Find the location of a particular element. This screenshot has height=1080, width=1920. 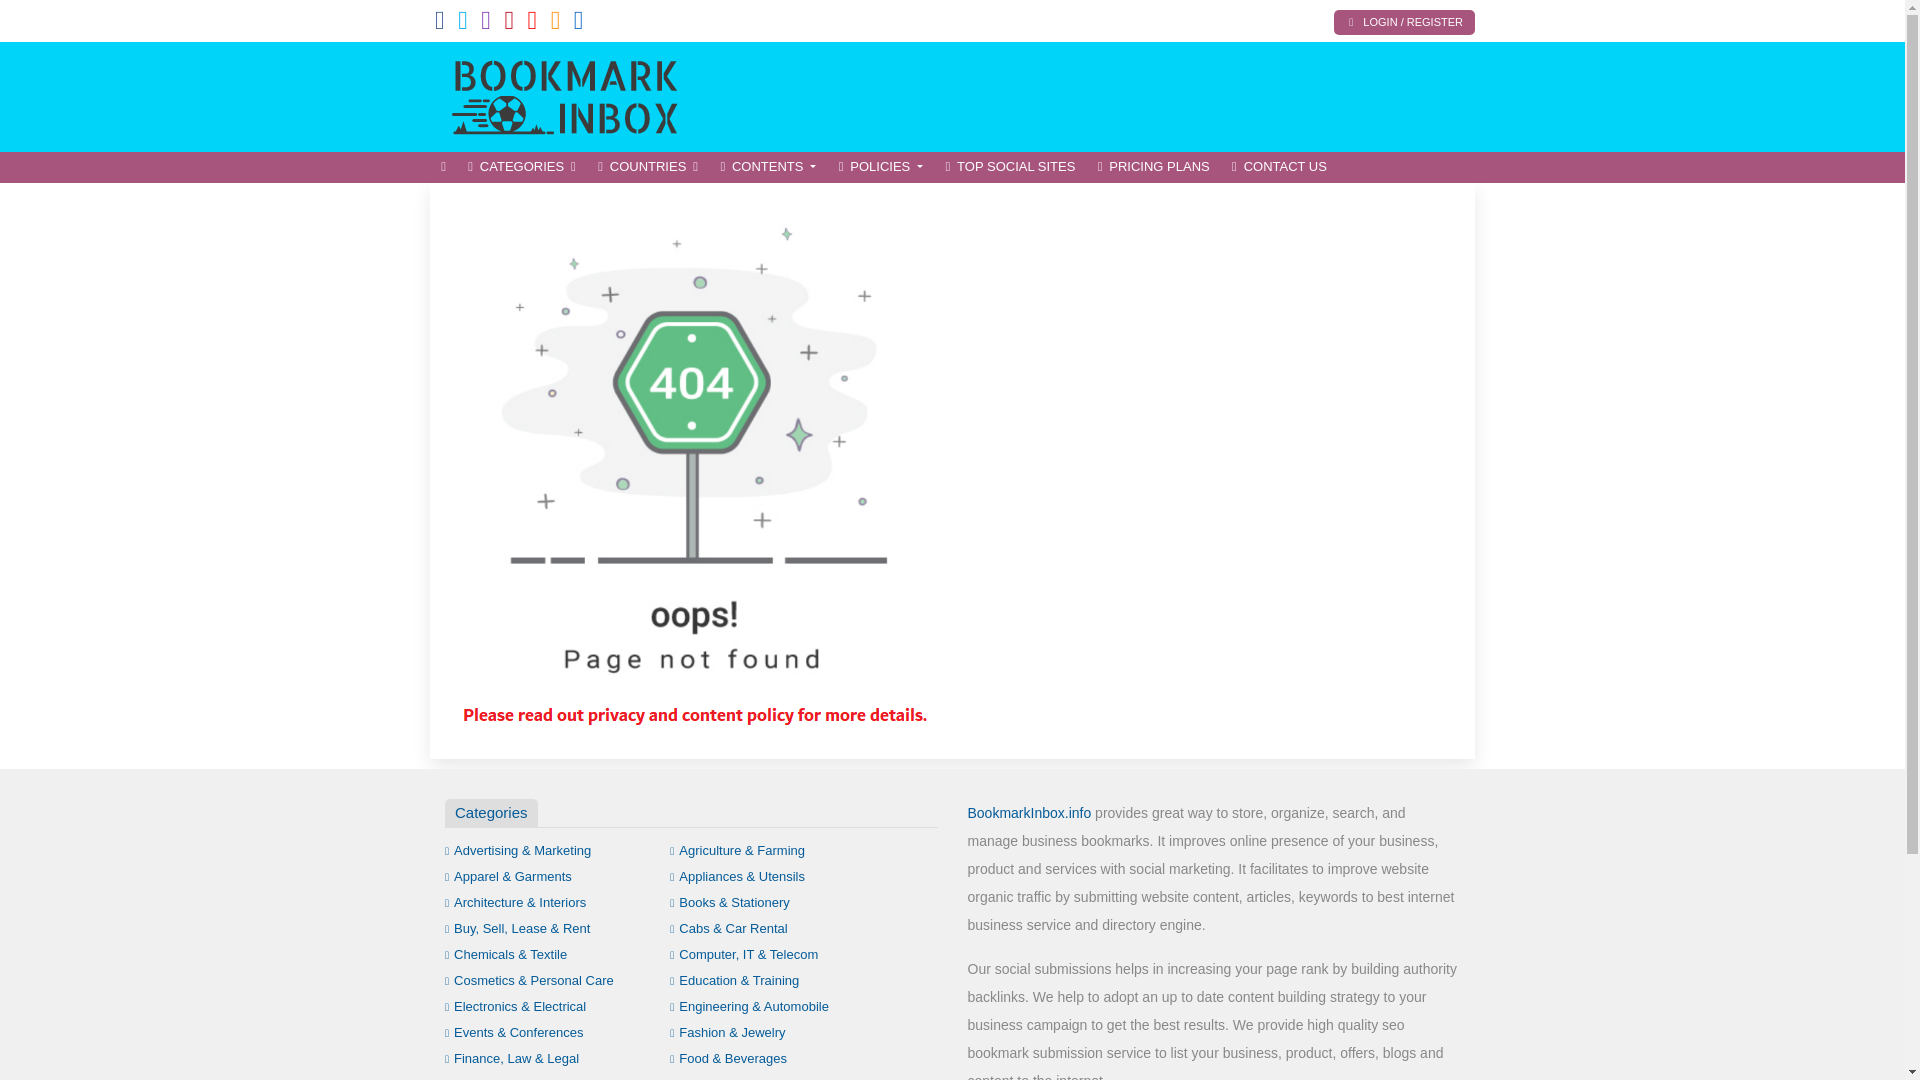

CATEGORIES is located at coordinates (522, 167).